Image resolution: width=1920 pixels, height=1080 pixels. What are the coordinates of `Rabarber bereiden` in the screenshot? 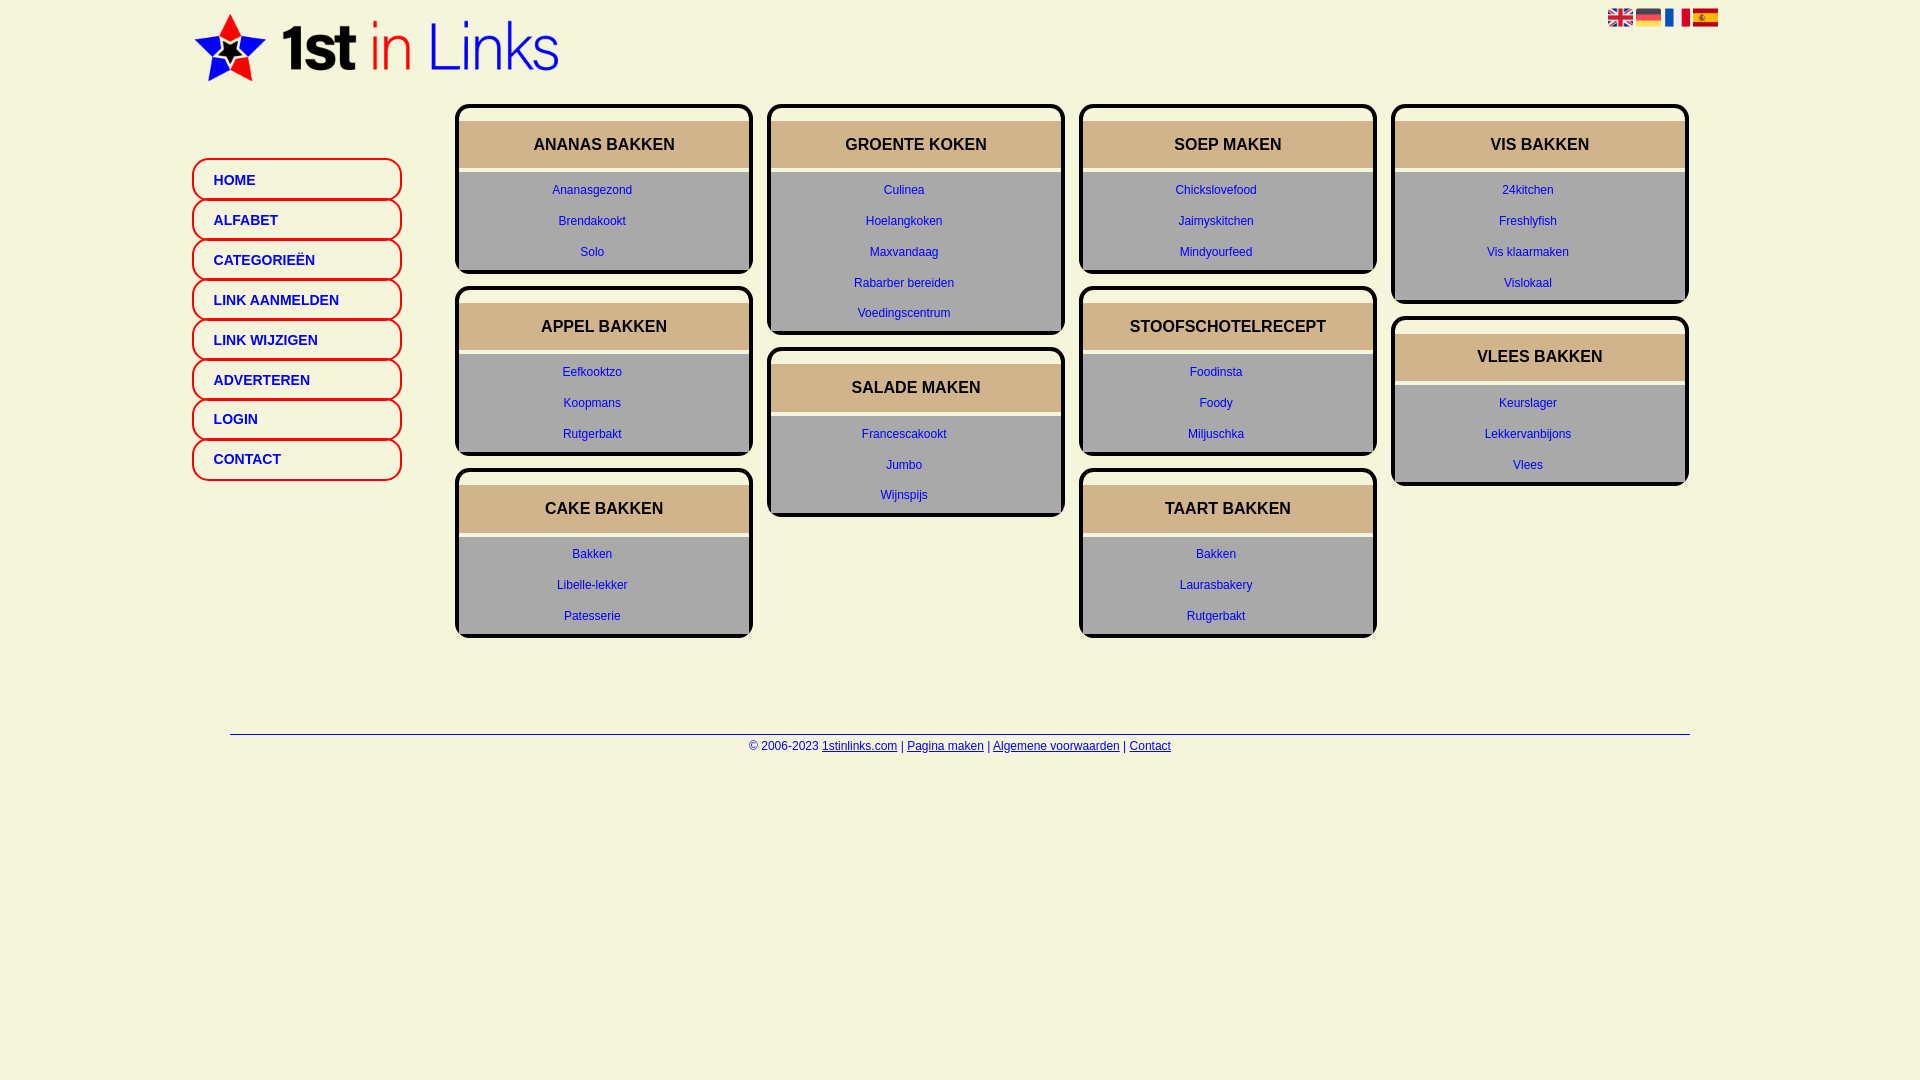 It's located at (904, 282).